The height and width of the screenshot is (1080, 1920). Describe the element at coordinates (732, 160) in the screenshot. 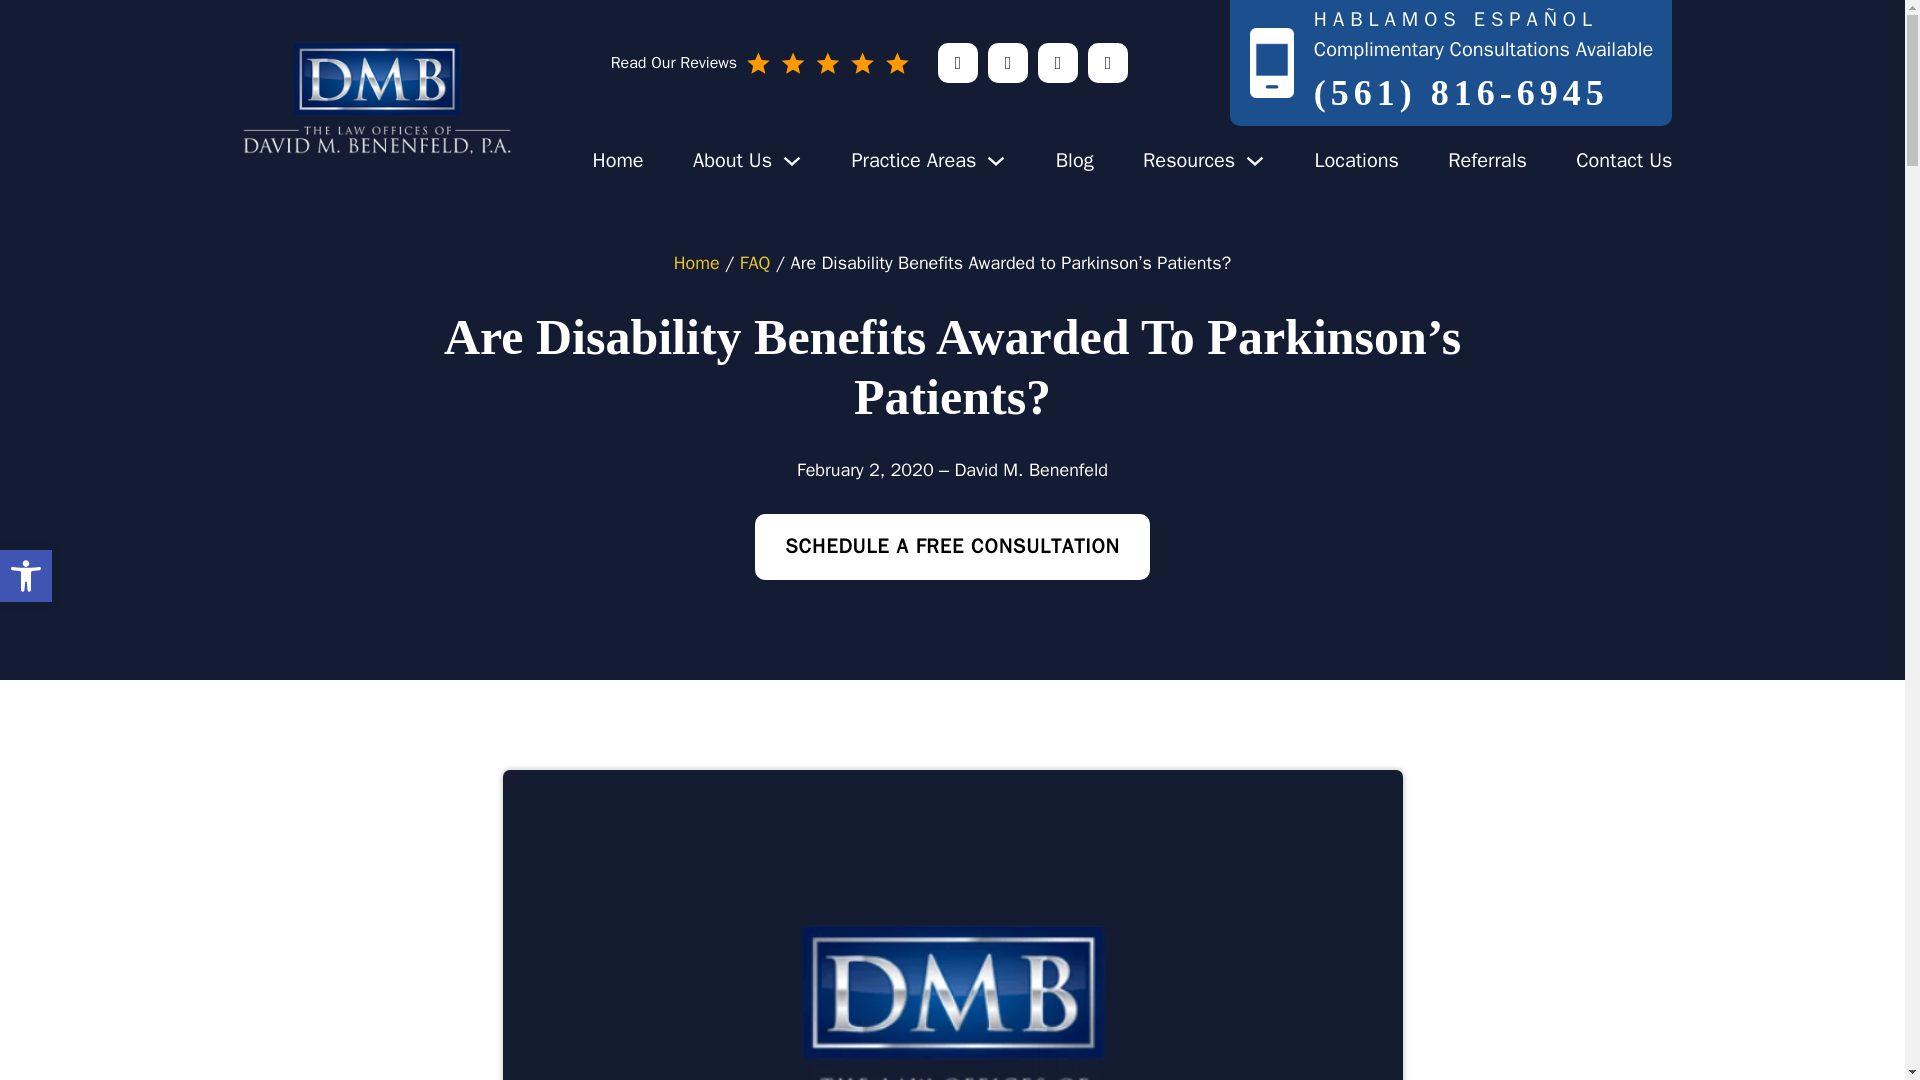

I see `About Us` at that location.